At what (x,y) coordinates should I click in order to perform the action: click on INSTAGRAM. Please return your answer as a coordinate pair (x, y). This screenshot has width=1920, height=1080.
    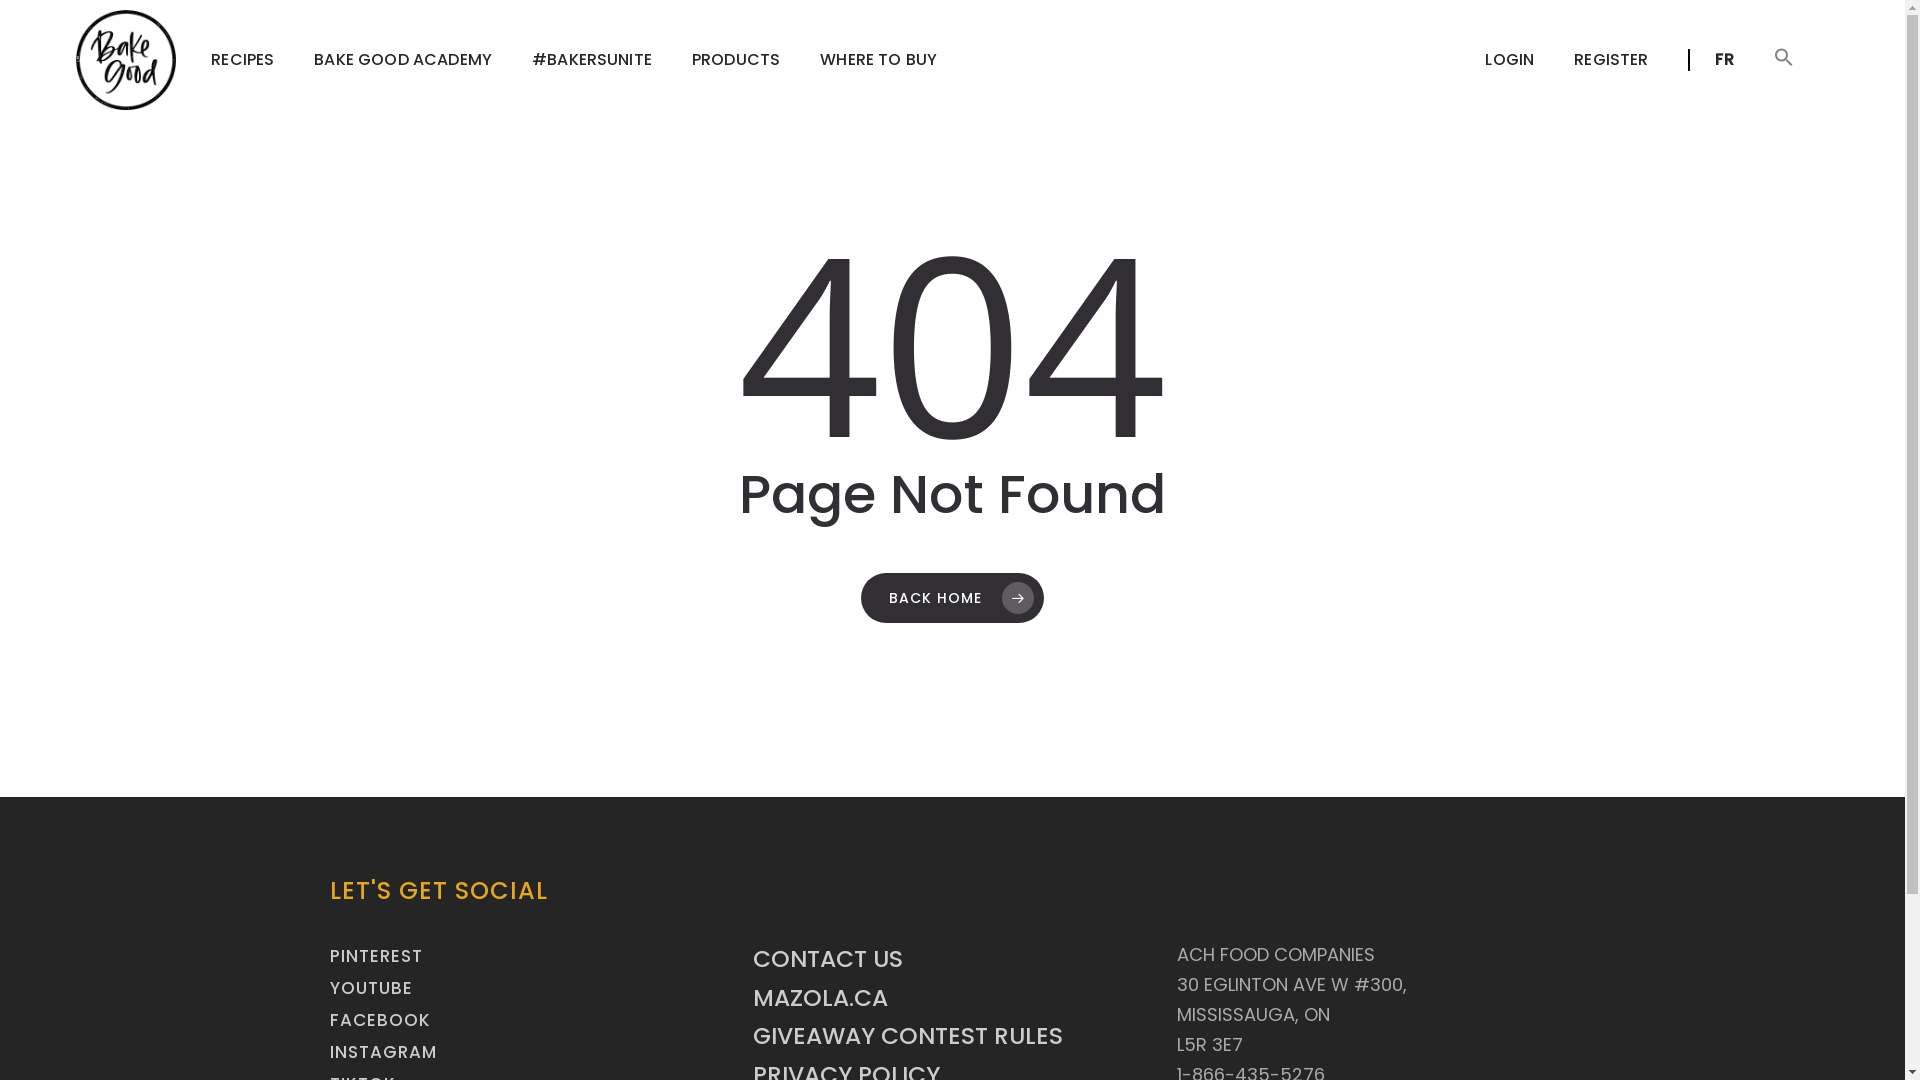
    Looking at the image, I should click on (384, 1052).